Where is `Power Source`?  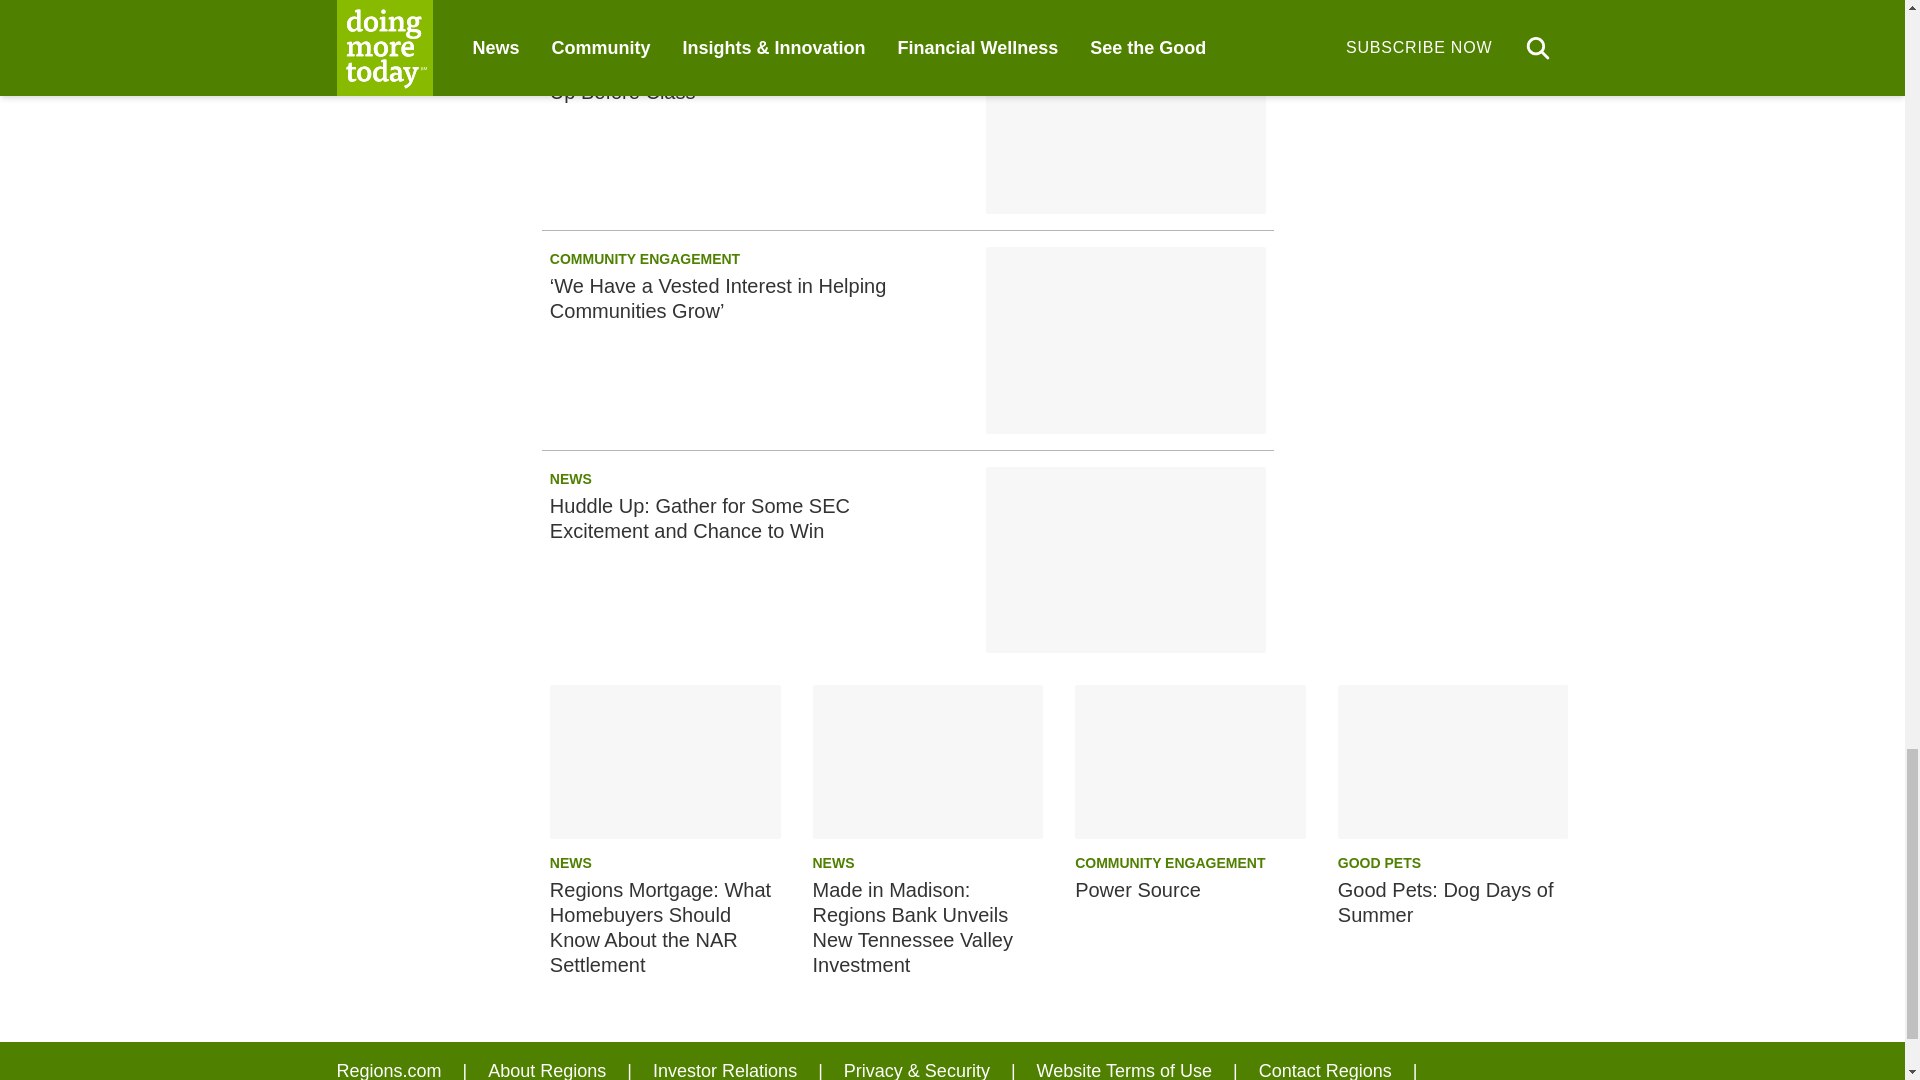 Power Source is located at coordinates (1190, 762).